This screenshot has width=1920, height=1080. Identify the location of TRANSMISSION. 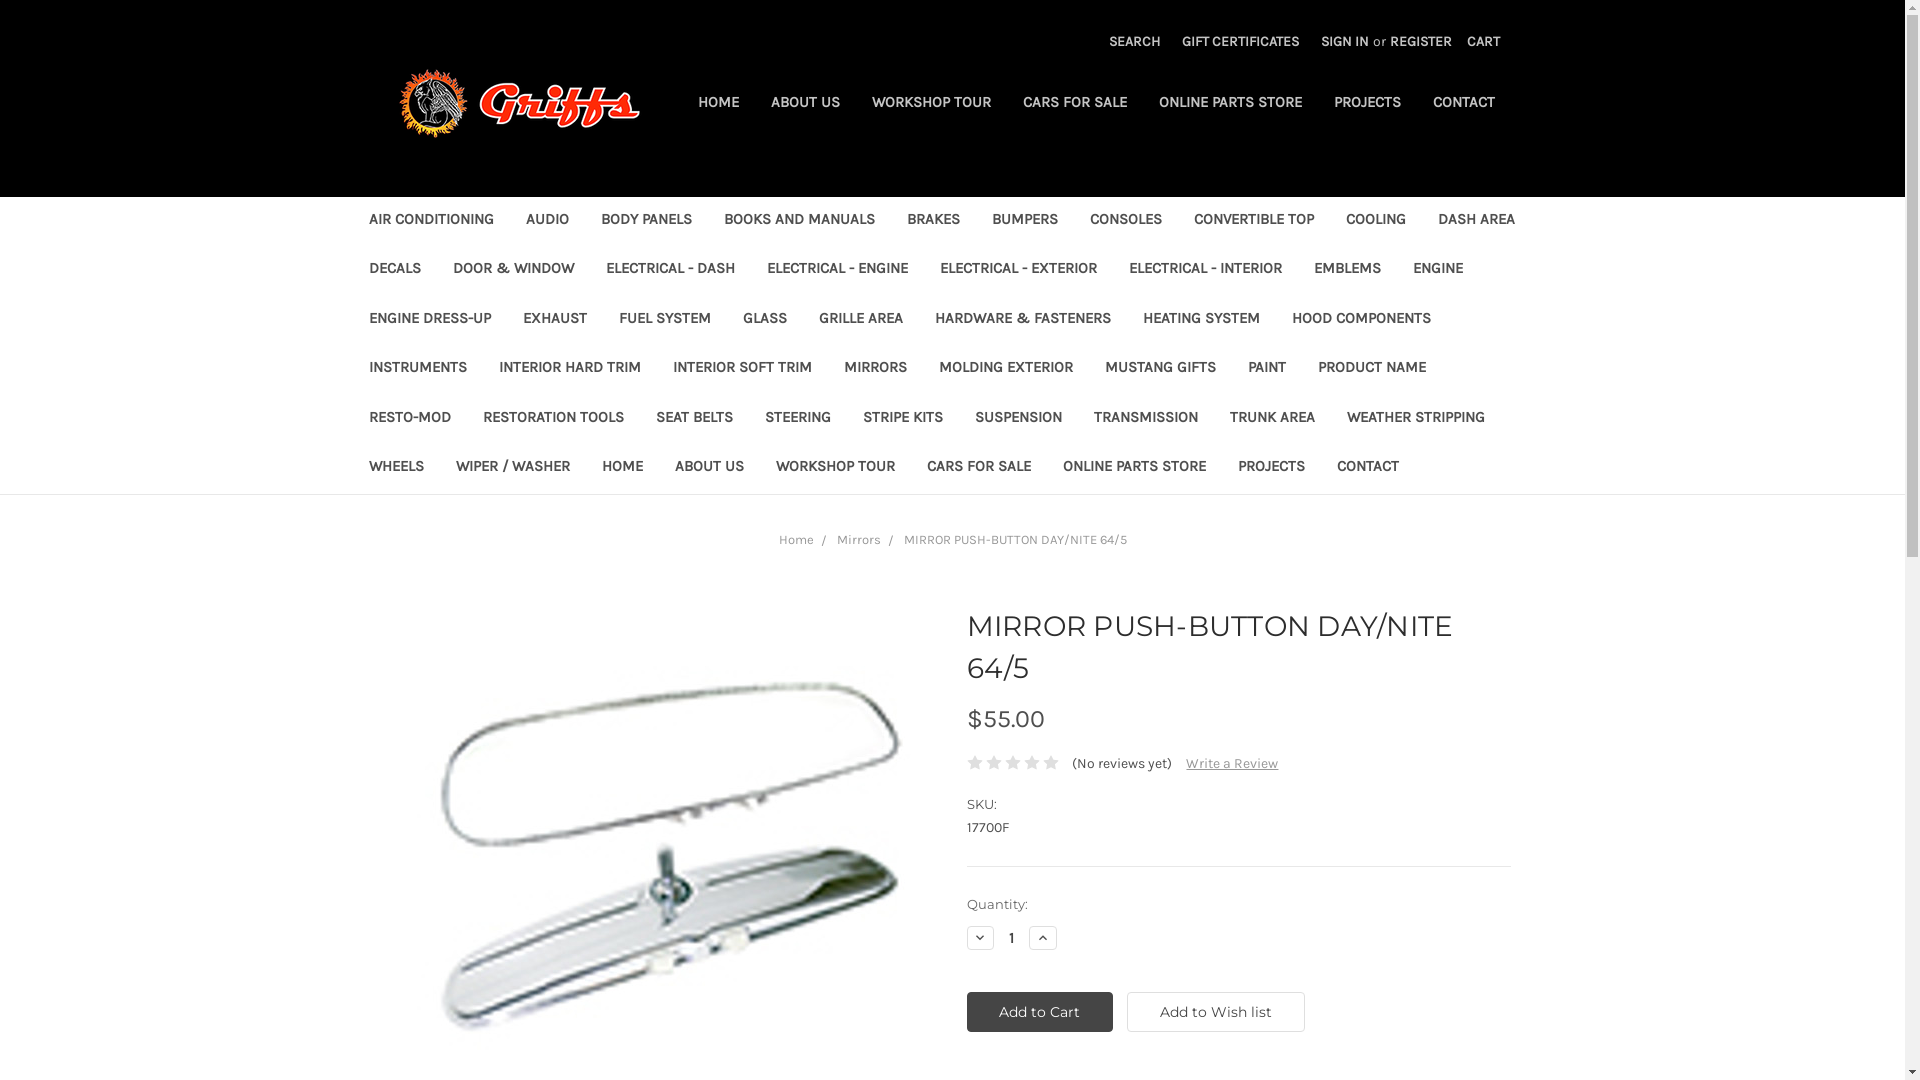
(1146, 420).